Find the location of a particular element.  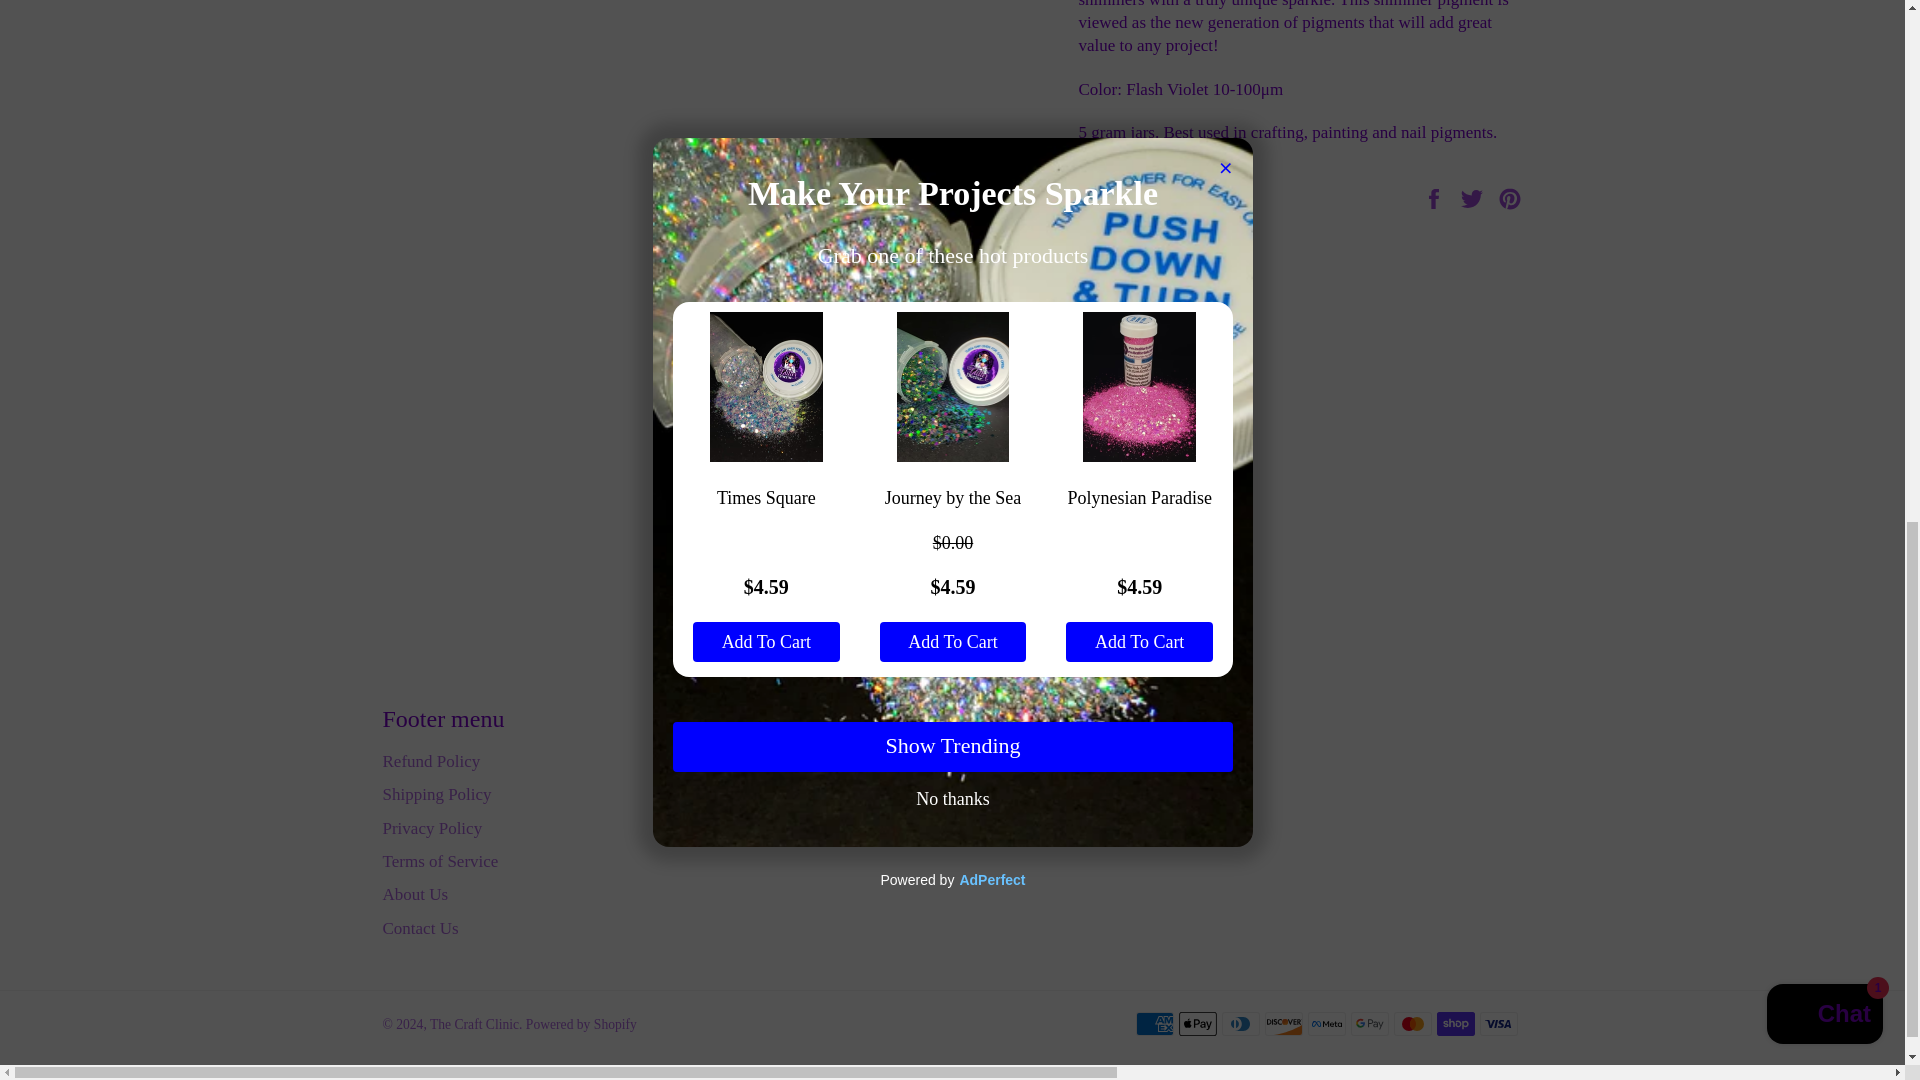

The Craft Clinic on Facebook is located at coordinates (969, 762).